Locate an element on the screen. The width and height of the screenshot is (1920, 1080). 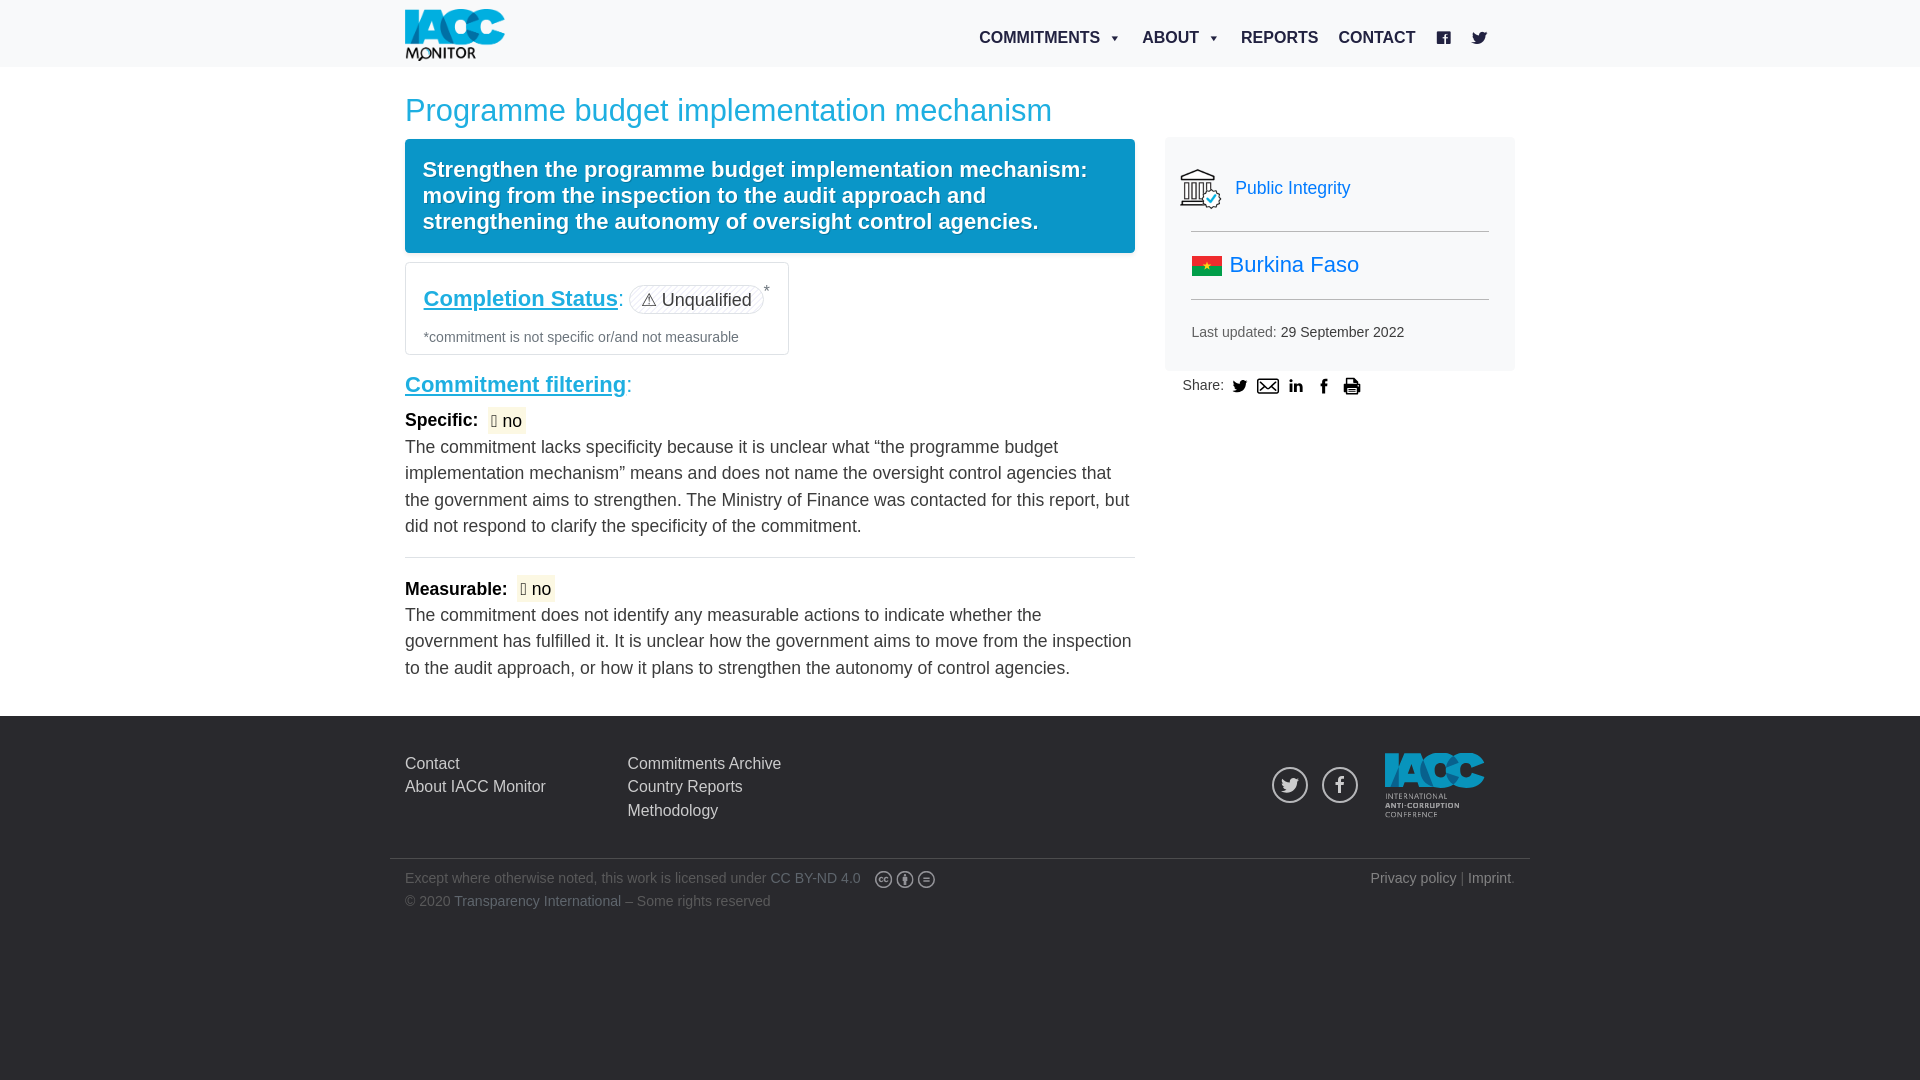
REPORTS is located at coordinates (1279, 38).